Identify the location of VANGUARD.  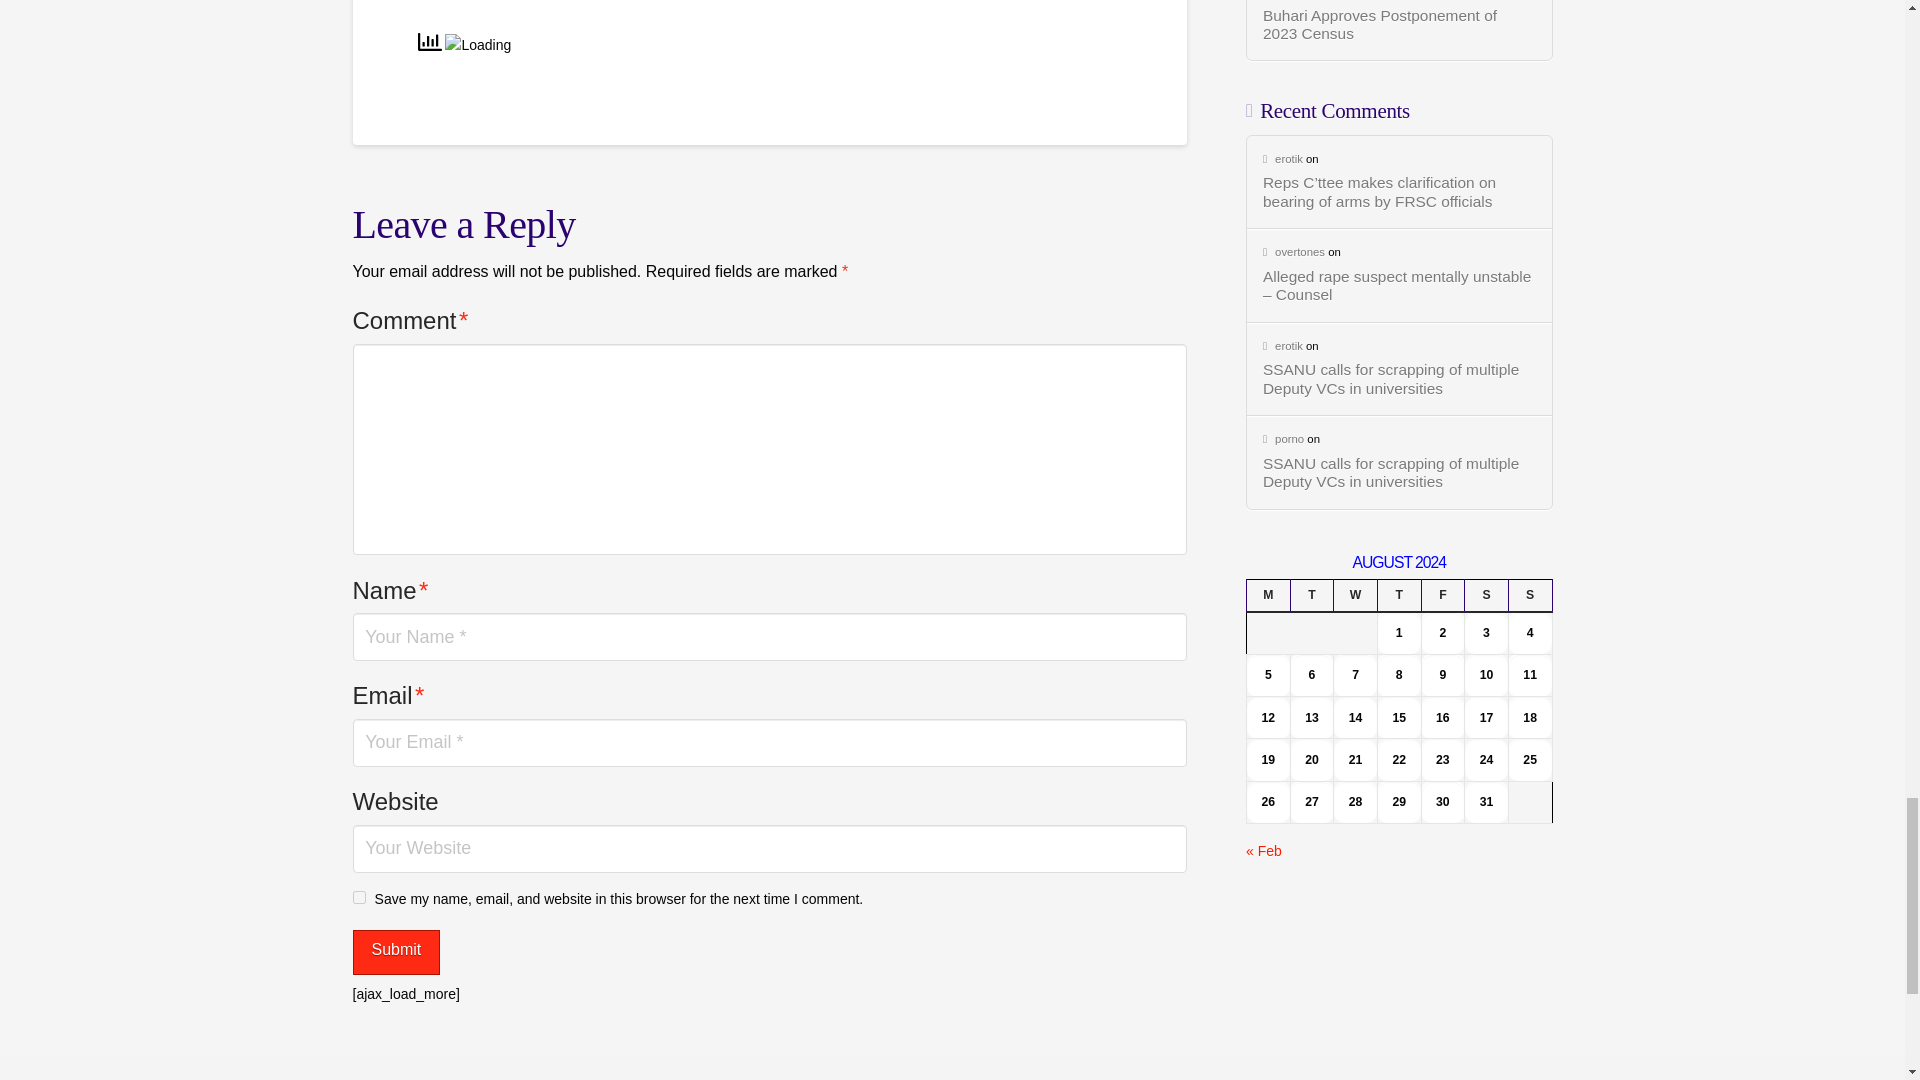
(450, 1).